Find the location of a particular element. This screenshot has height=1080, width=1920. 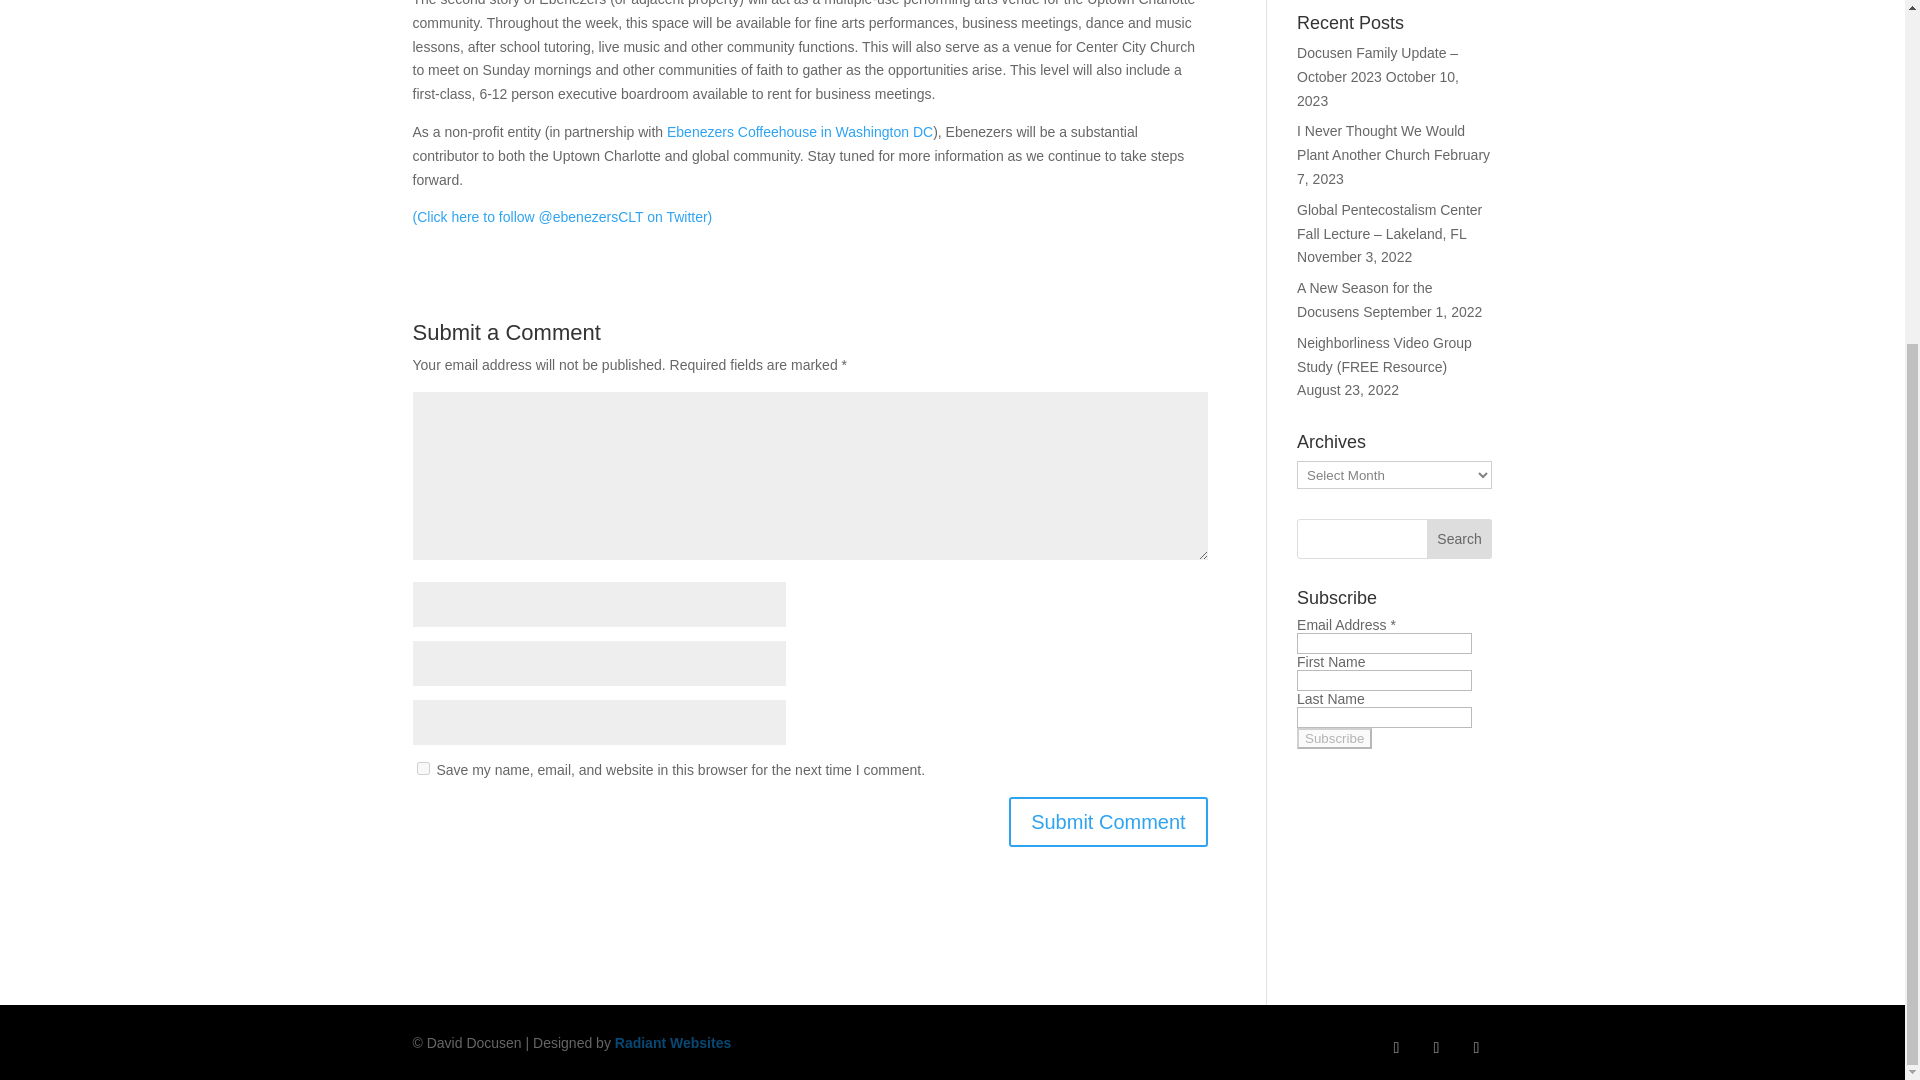

Subscribe is located at coordinates (1334, 738).